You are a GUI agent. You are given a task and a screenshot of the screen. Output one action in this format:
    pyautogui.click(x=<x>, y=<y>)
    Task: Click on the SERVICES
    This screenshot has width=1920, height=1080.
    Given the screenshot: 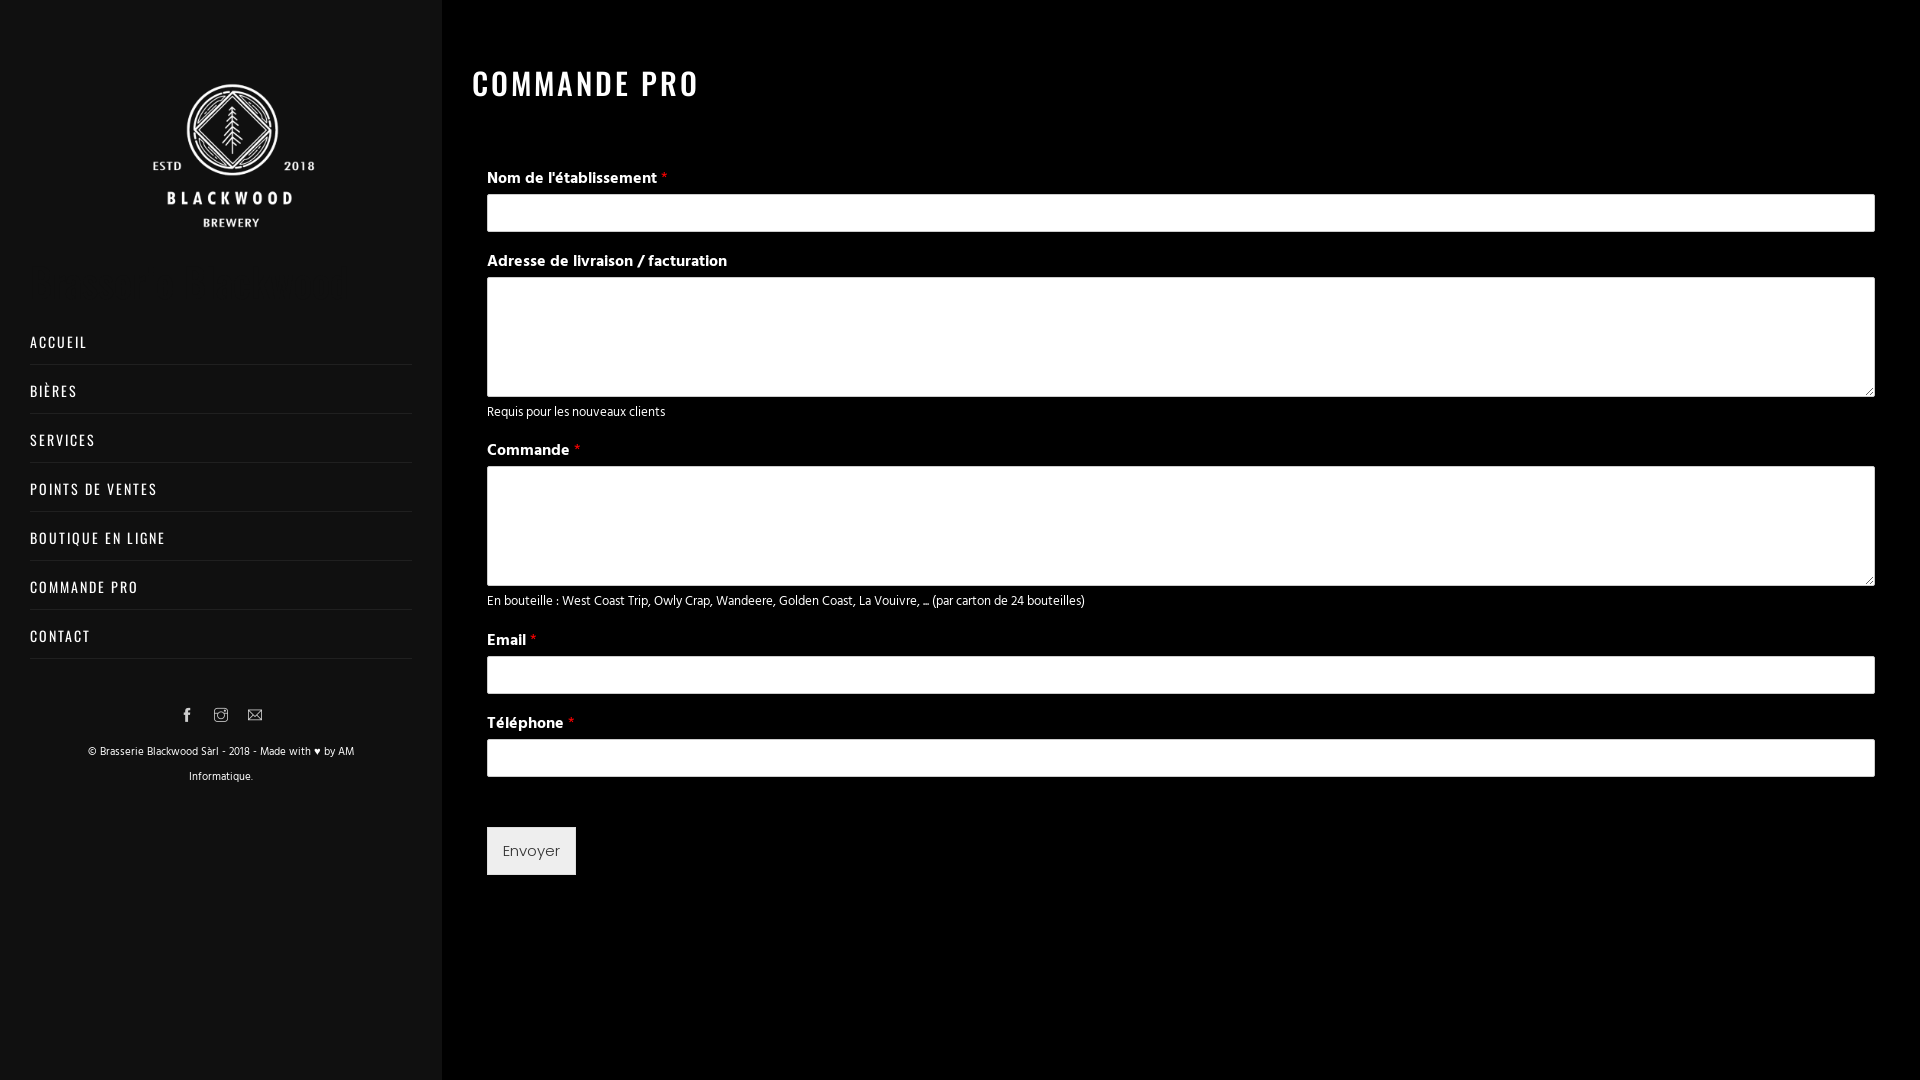 What is the action you would take?
    pyautogui.click(x=221, y=446)
    